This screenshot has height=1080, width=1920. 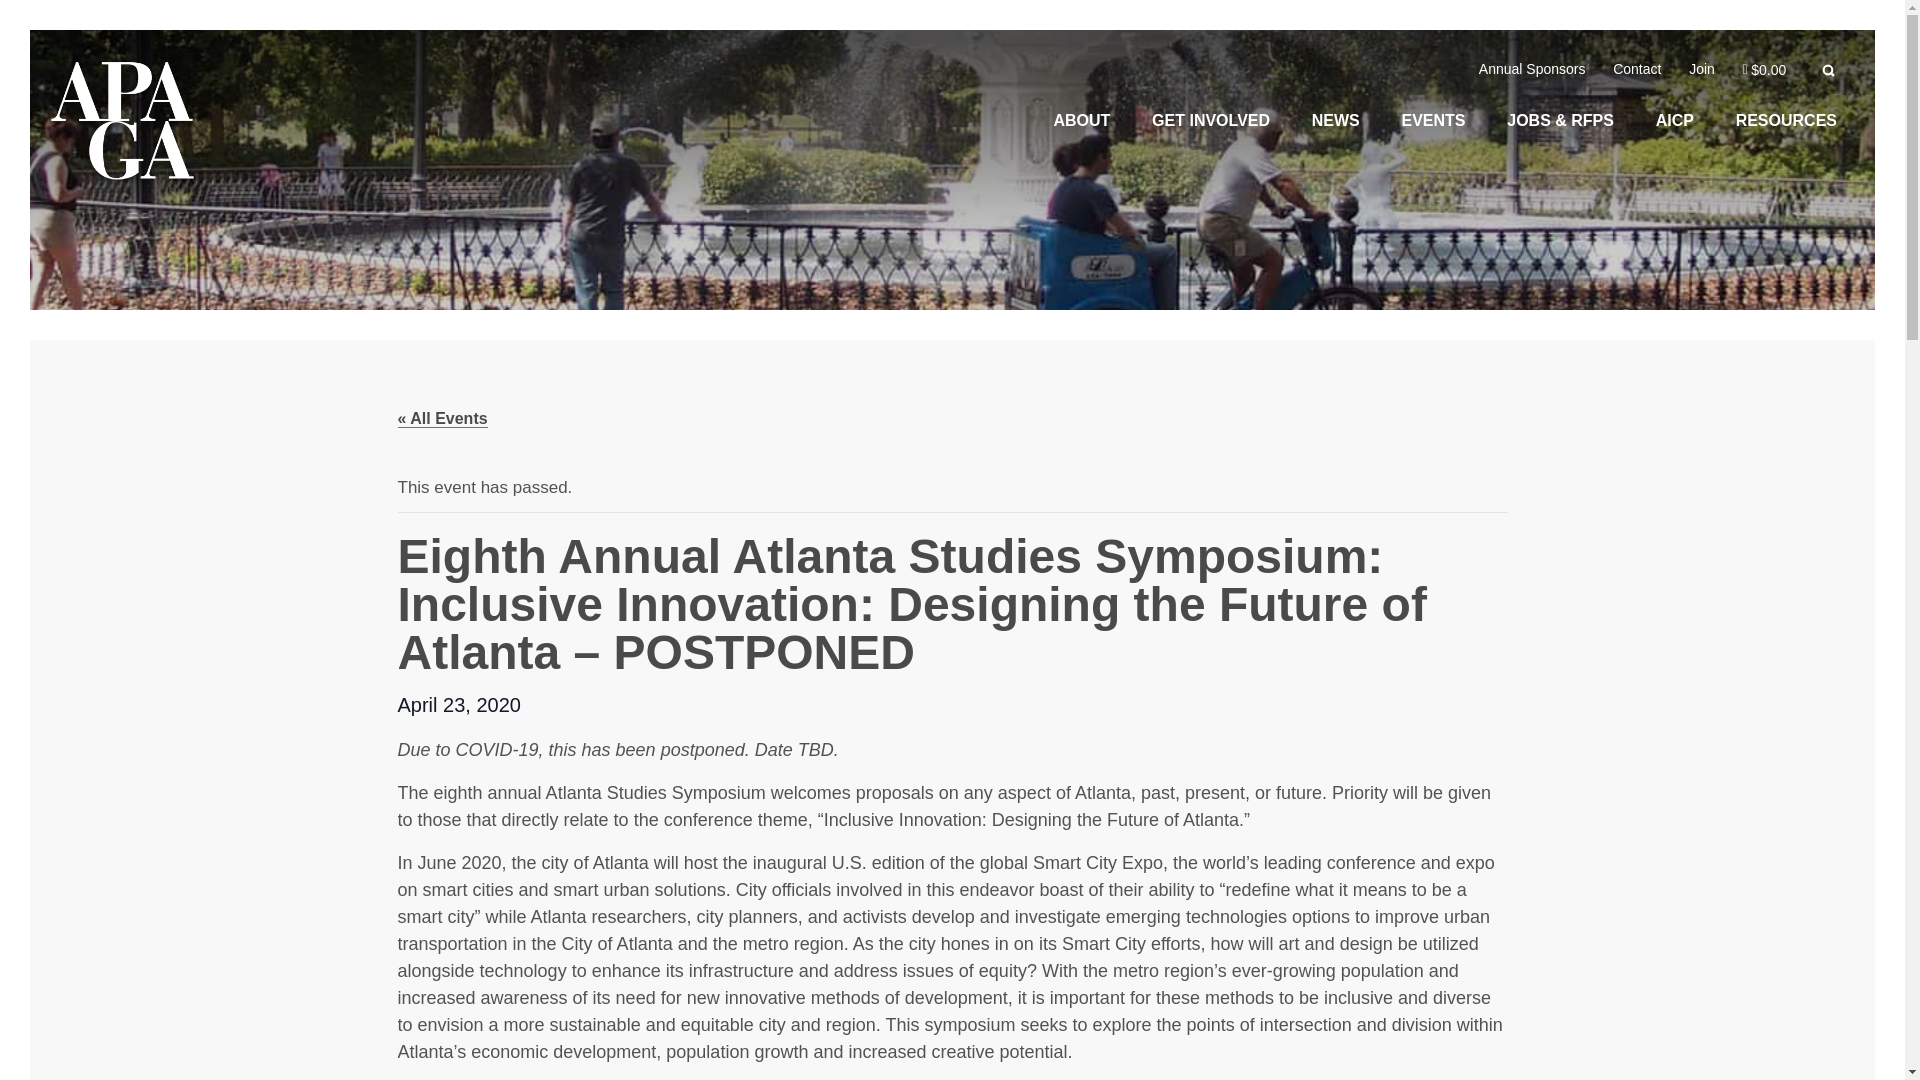 What do you see at coordinates (1211, 120) in the screenshot?
I see `GET INVOLVED` at bounding box center [1211, 120].